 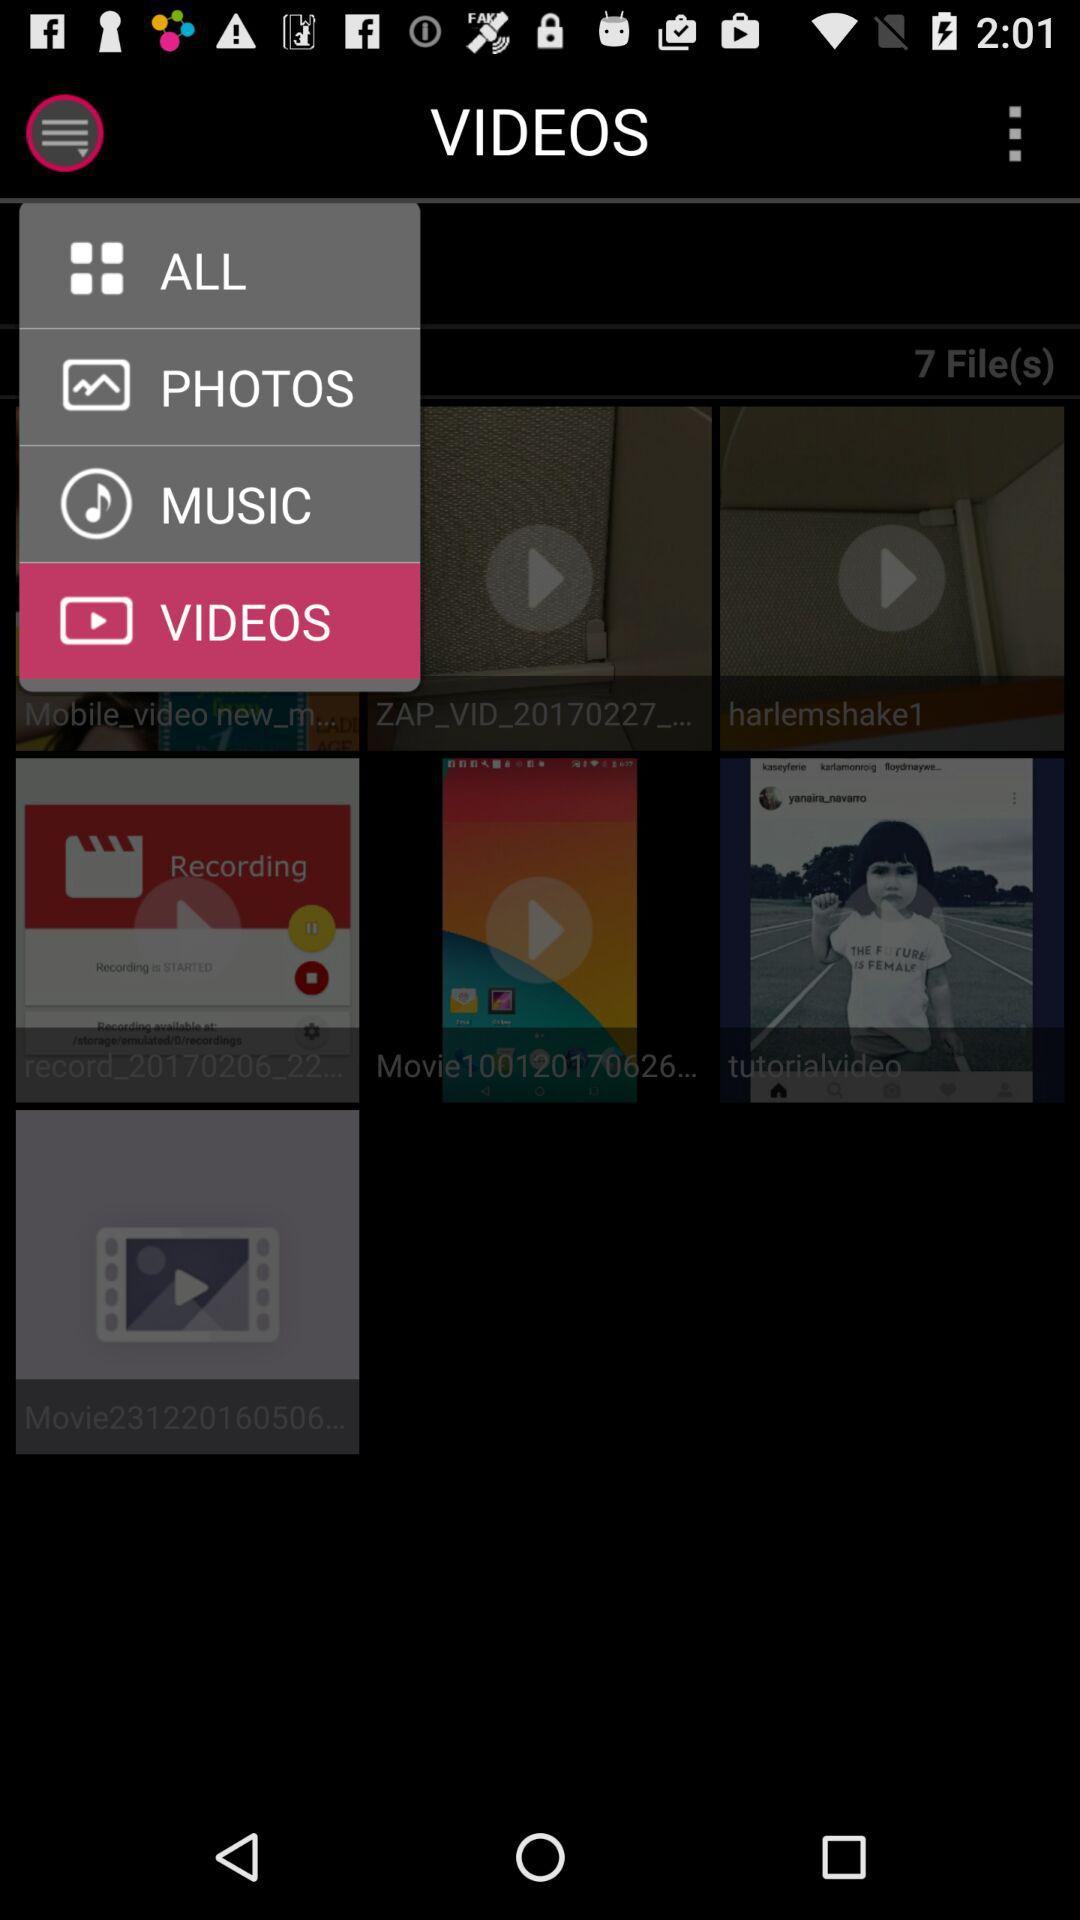 I want to click on turn on the icon above all devices icon, so click(x=220, y=328).